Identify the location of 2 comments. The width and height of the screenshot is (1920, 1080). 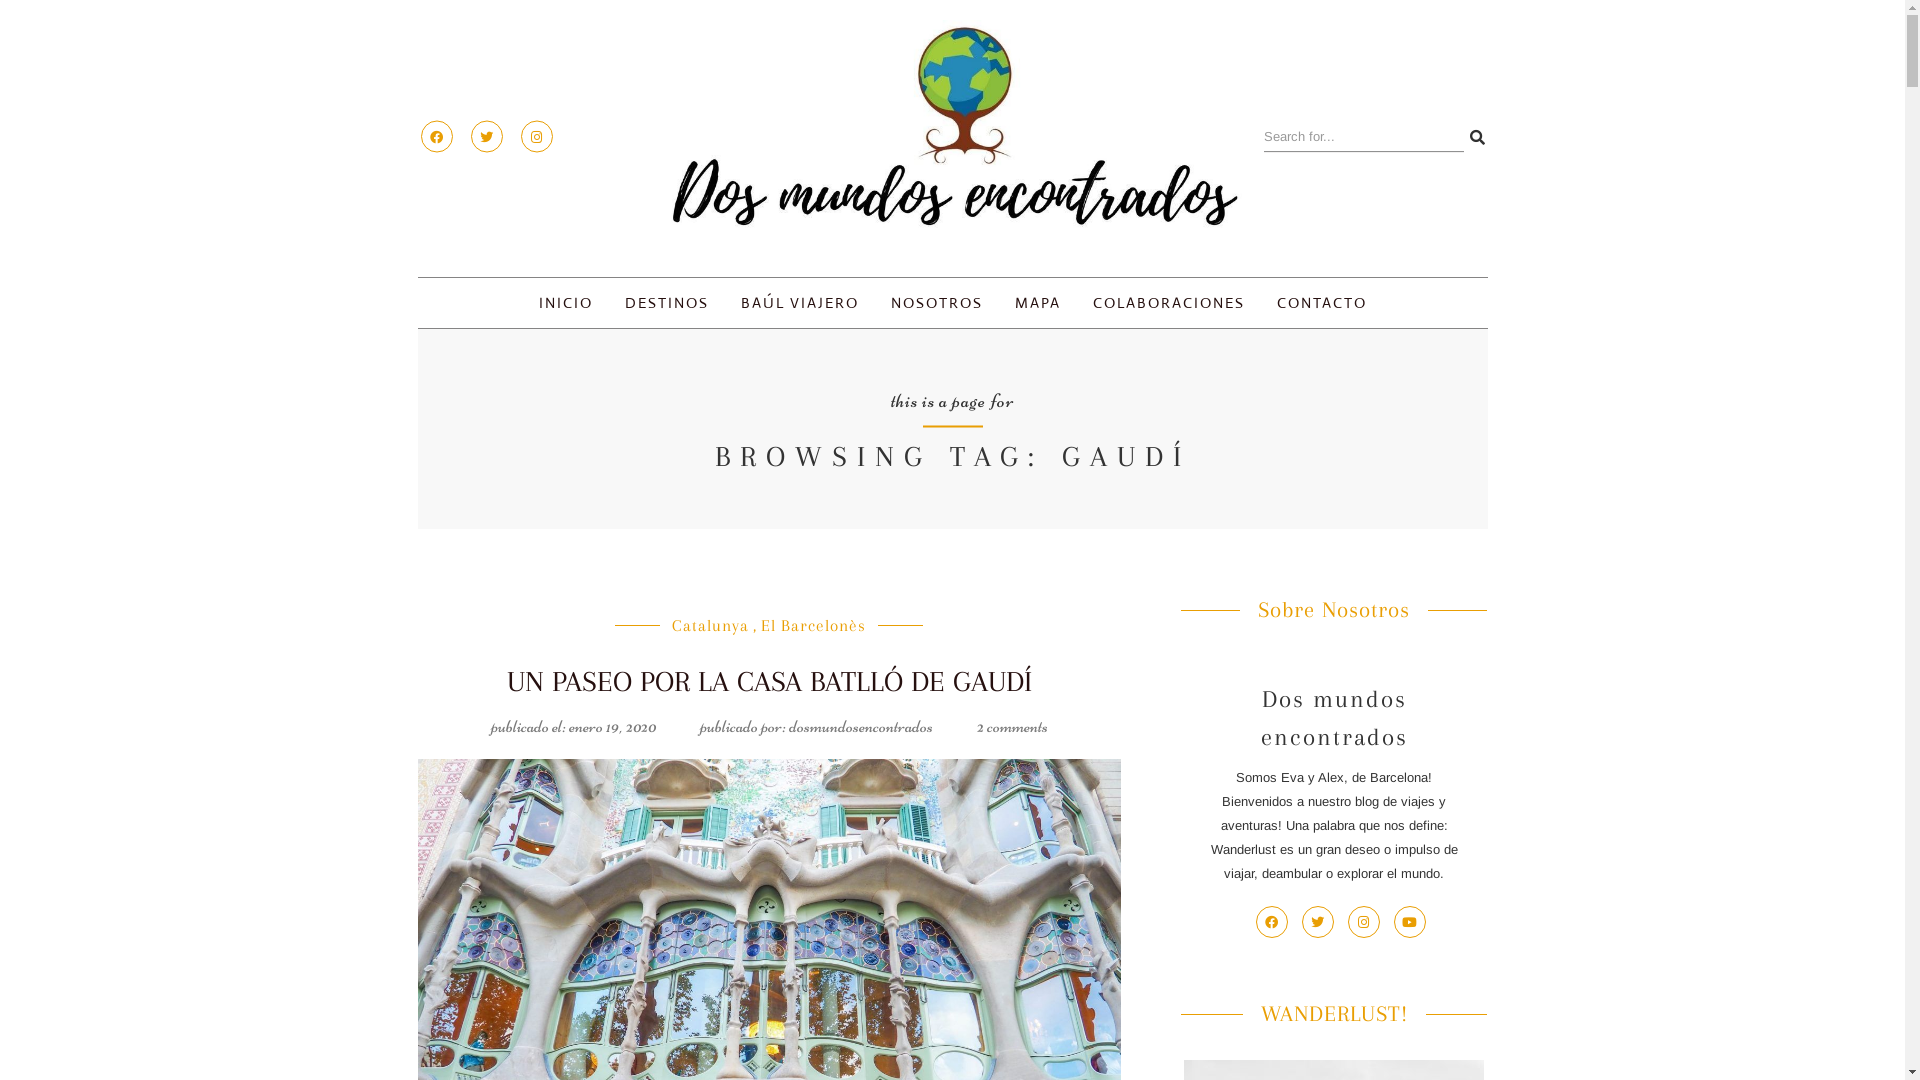
(1012, 726).